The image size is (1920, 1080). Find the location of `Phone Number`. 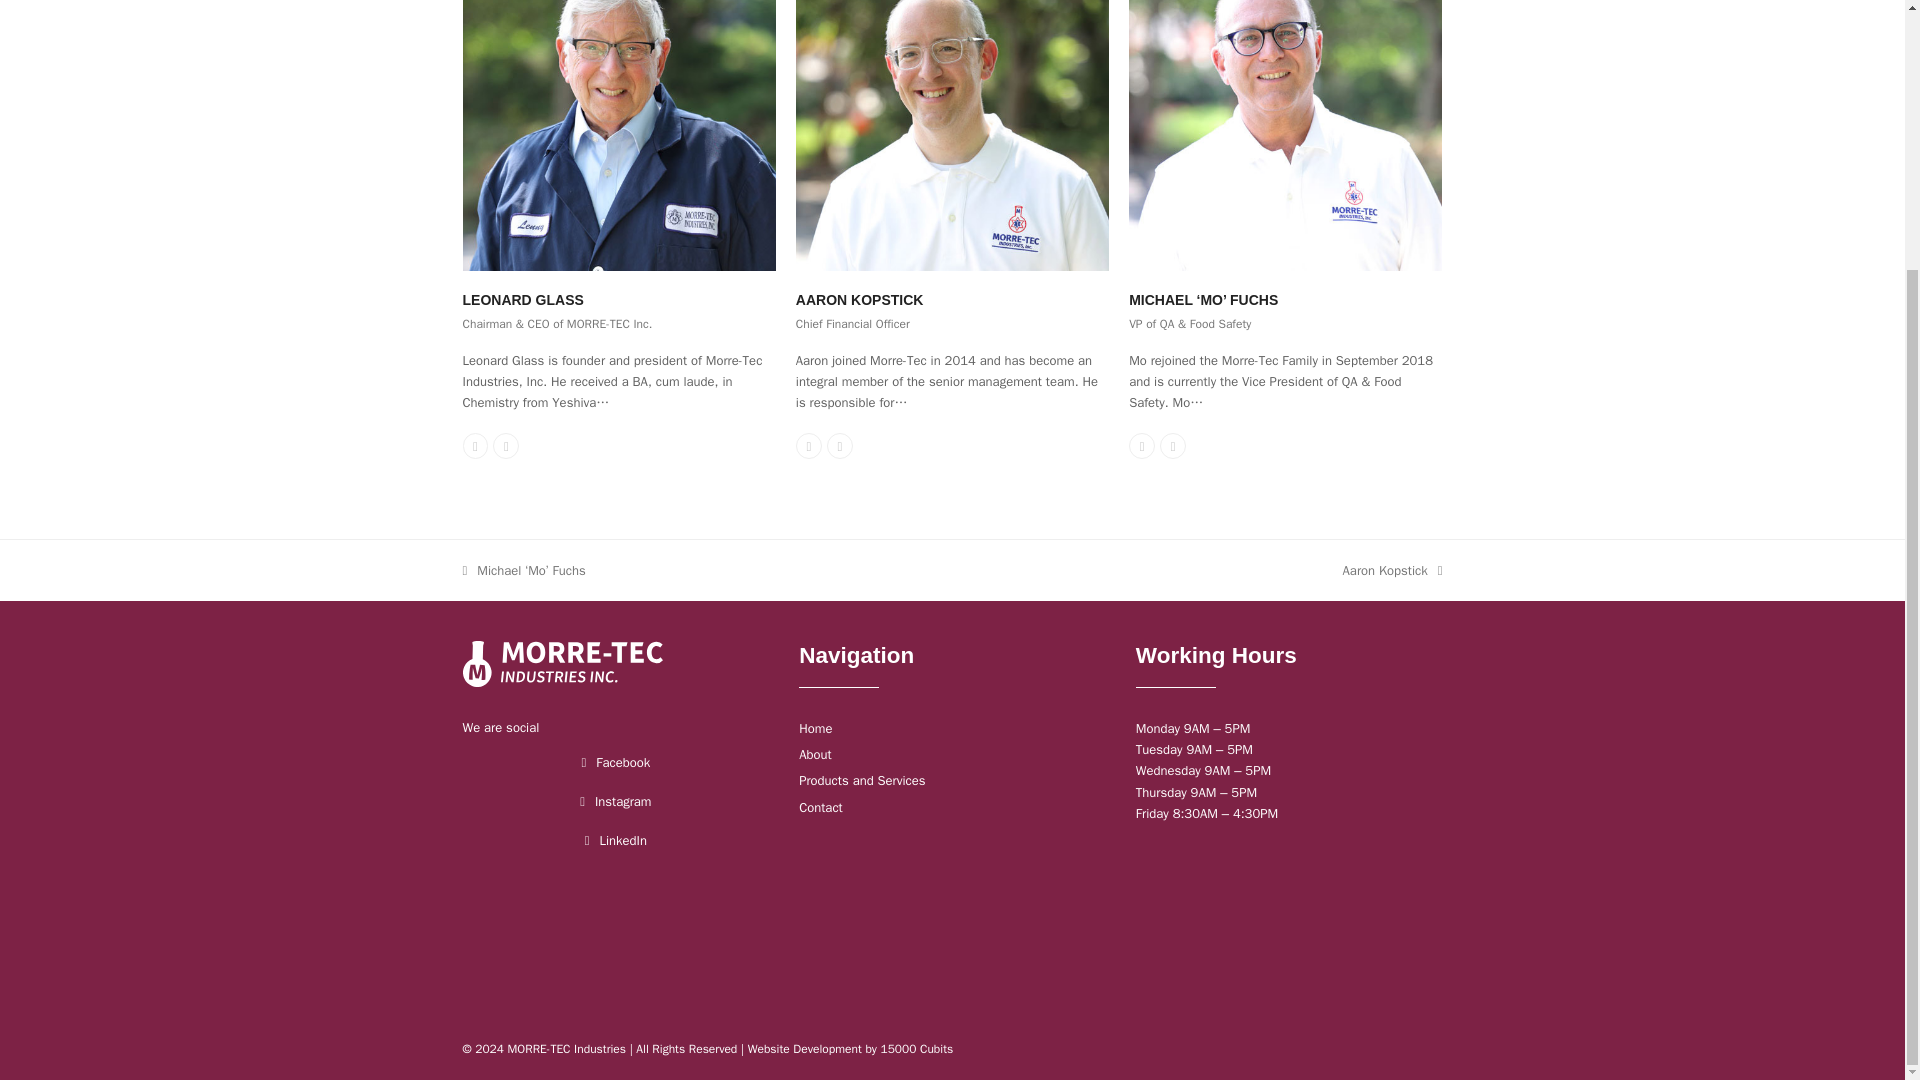

Phone Number is located at coordinates (808, 446).